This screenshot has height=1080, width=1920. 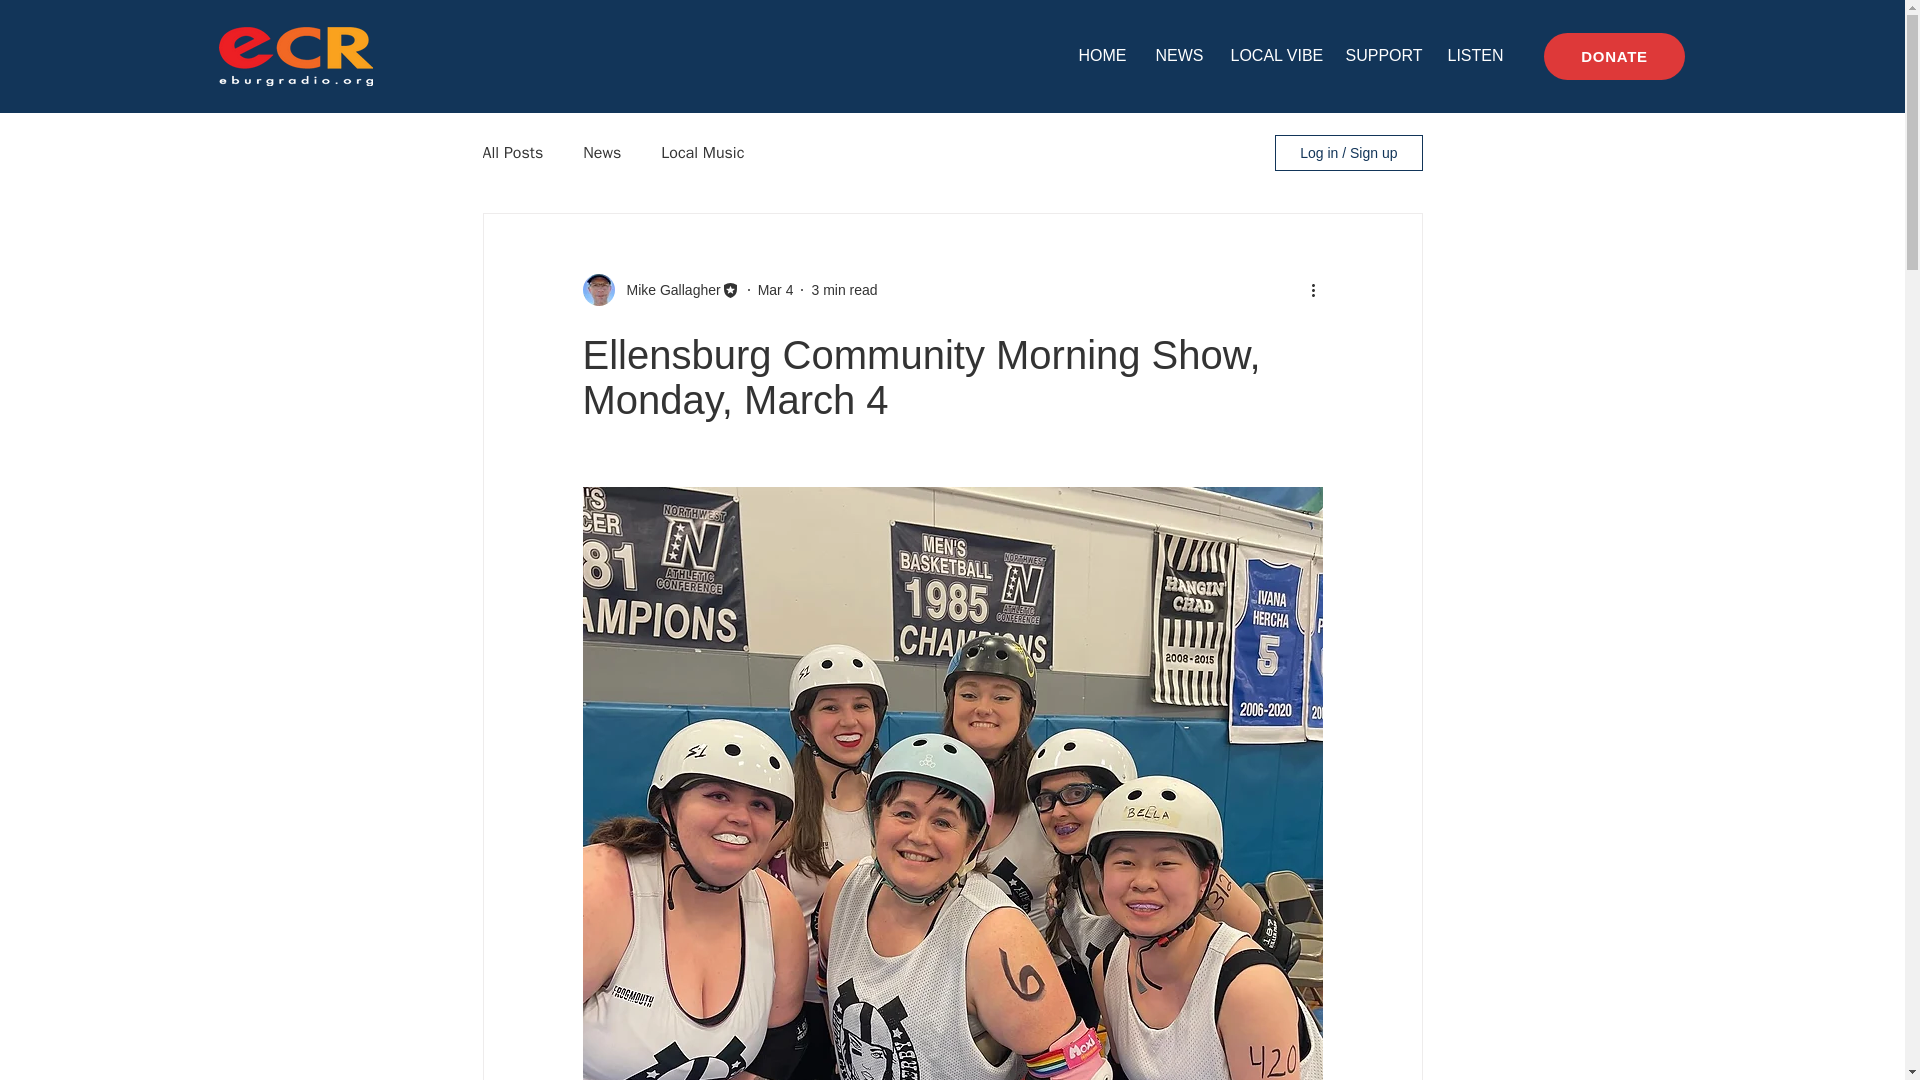 I want to click on News, so click(x=602, y=152).